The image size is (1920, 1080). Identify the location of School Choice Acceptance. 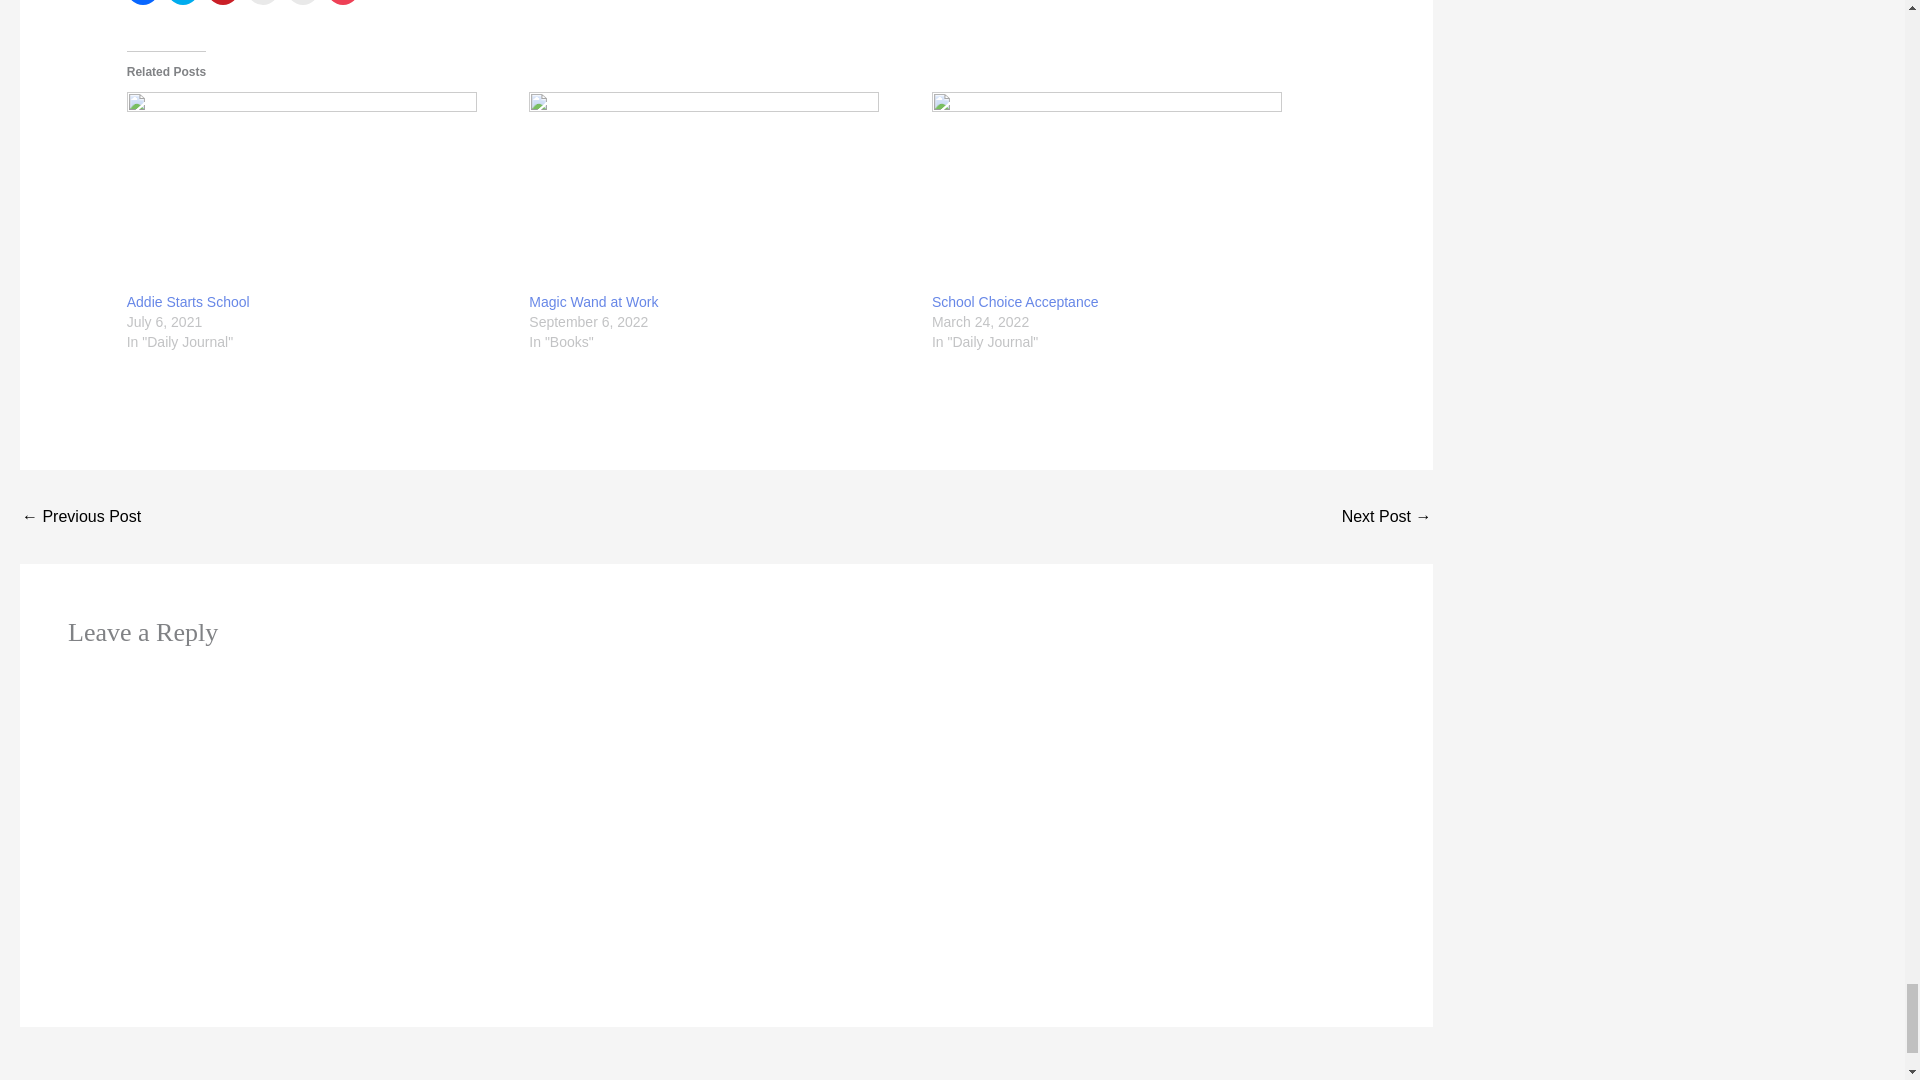
(1123, 191).